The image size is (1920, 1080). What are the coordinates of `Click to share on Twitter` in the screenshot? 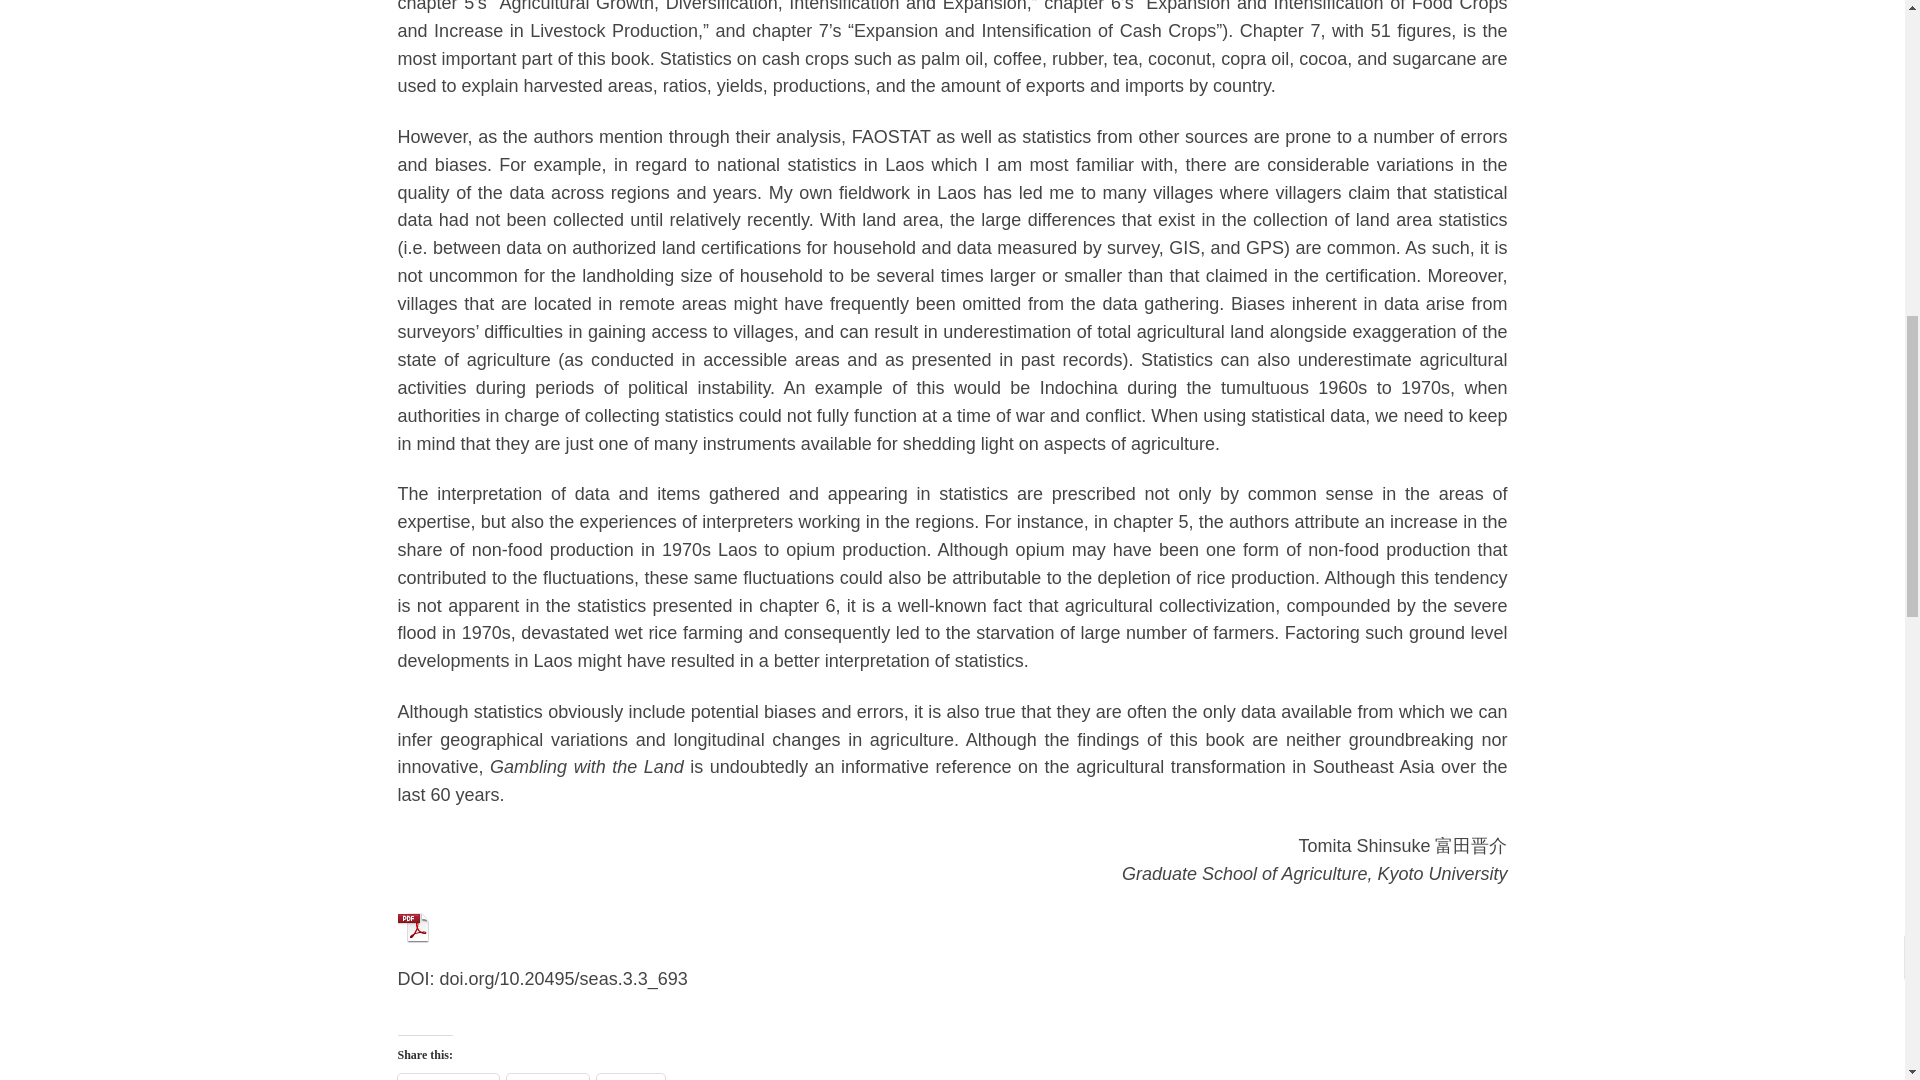 It's located at (548, 1076).